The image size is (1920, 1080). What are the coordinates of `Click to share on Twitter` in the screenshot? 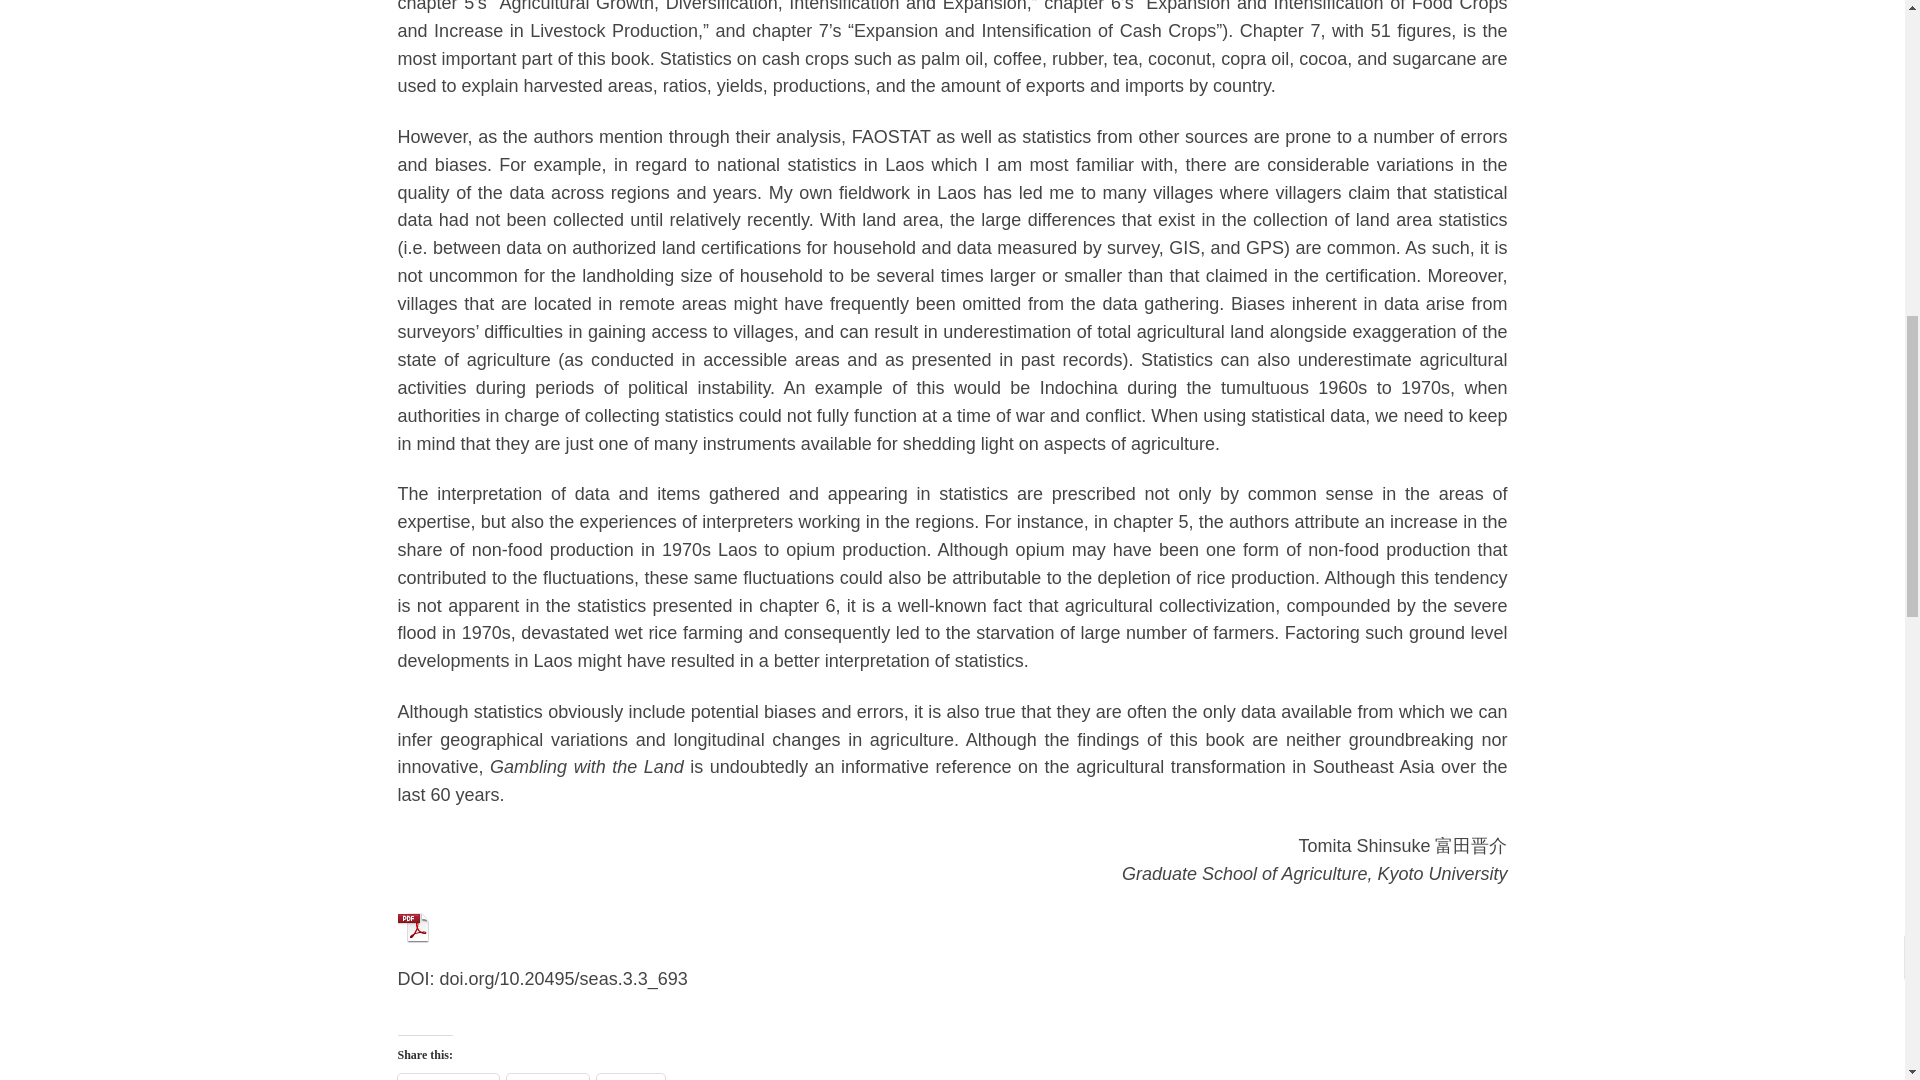 It's located at (548, 1076).